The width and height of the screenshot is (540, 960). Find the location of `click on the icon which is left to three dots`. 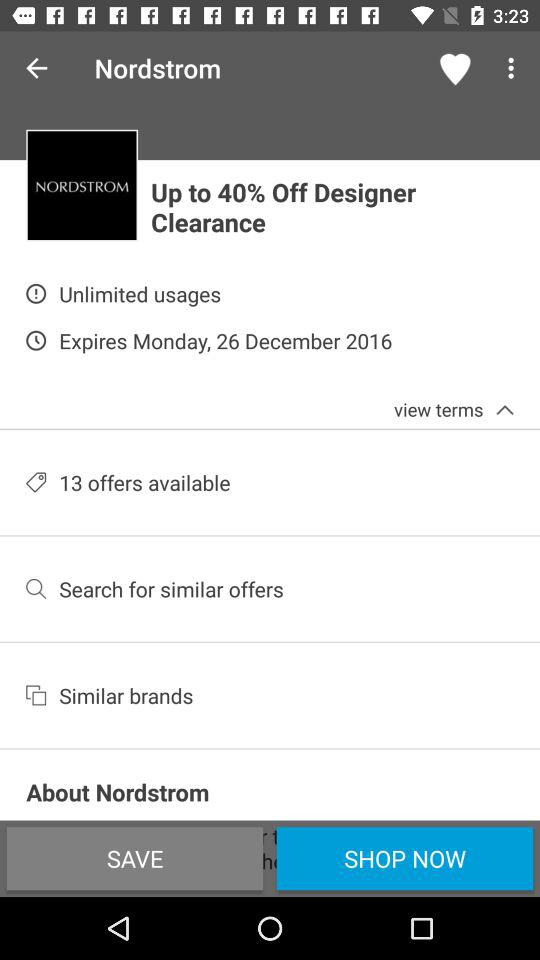

click on the icon which is left to three dots is located at coordinates (456, 68).